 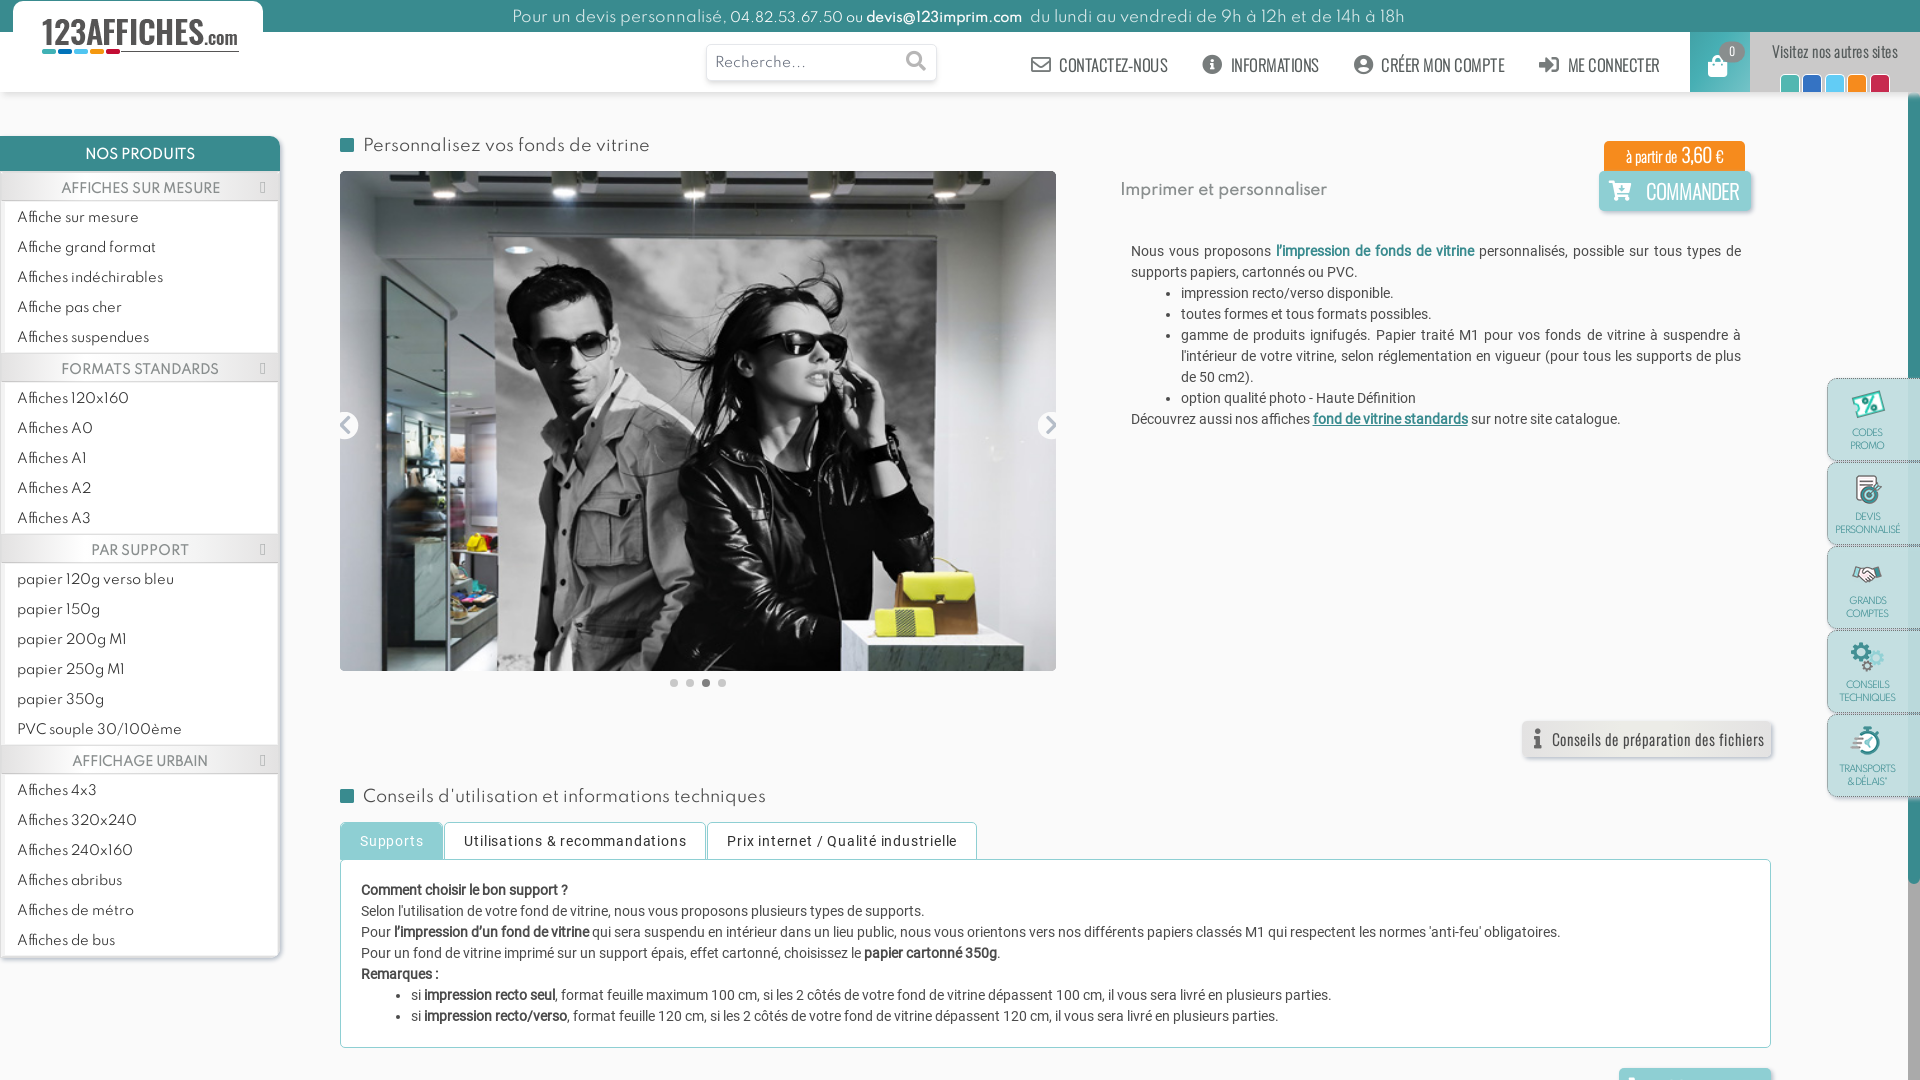 What do you see at coordinates (147, 670) in the screenshot?
I see `papier 250g M1` at bounding box center [147, 670].